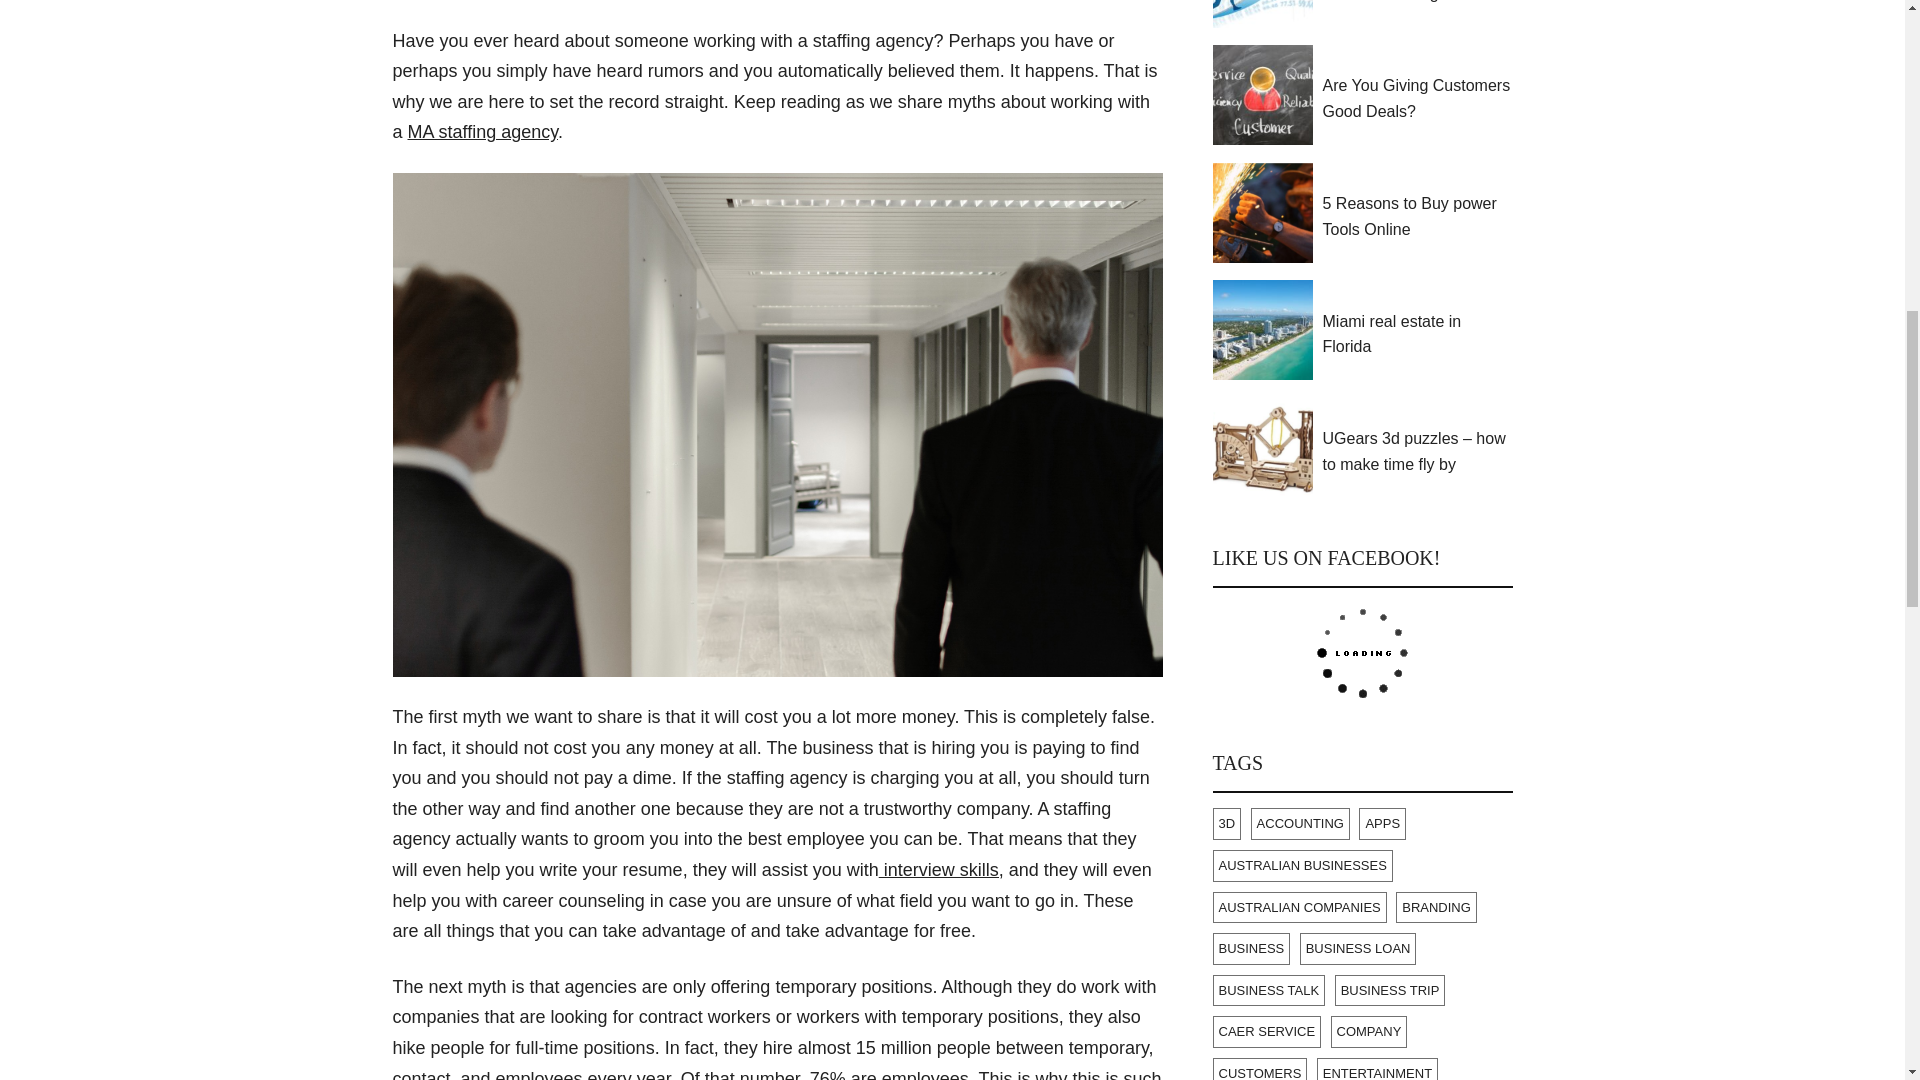 The height and width of the screenshot is (1080, 1920). What do you see at coordinates (942, 870) in the screenshot?
I see `interview skills,` at bounding box center [942, 870].